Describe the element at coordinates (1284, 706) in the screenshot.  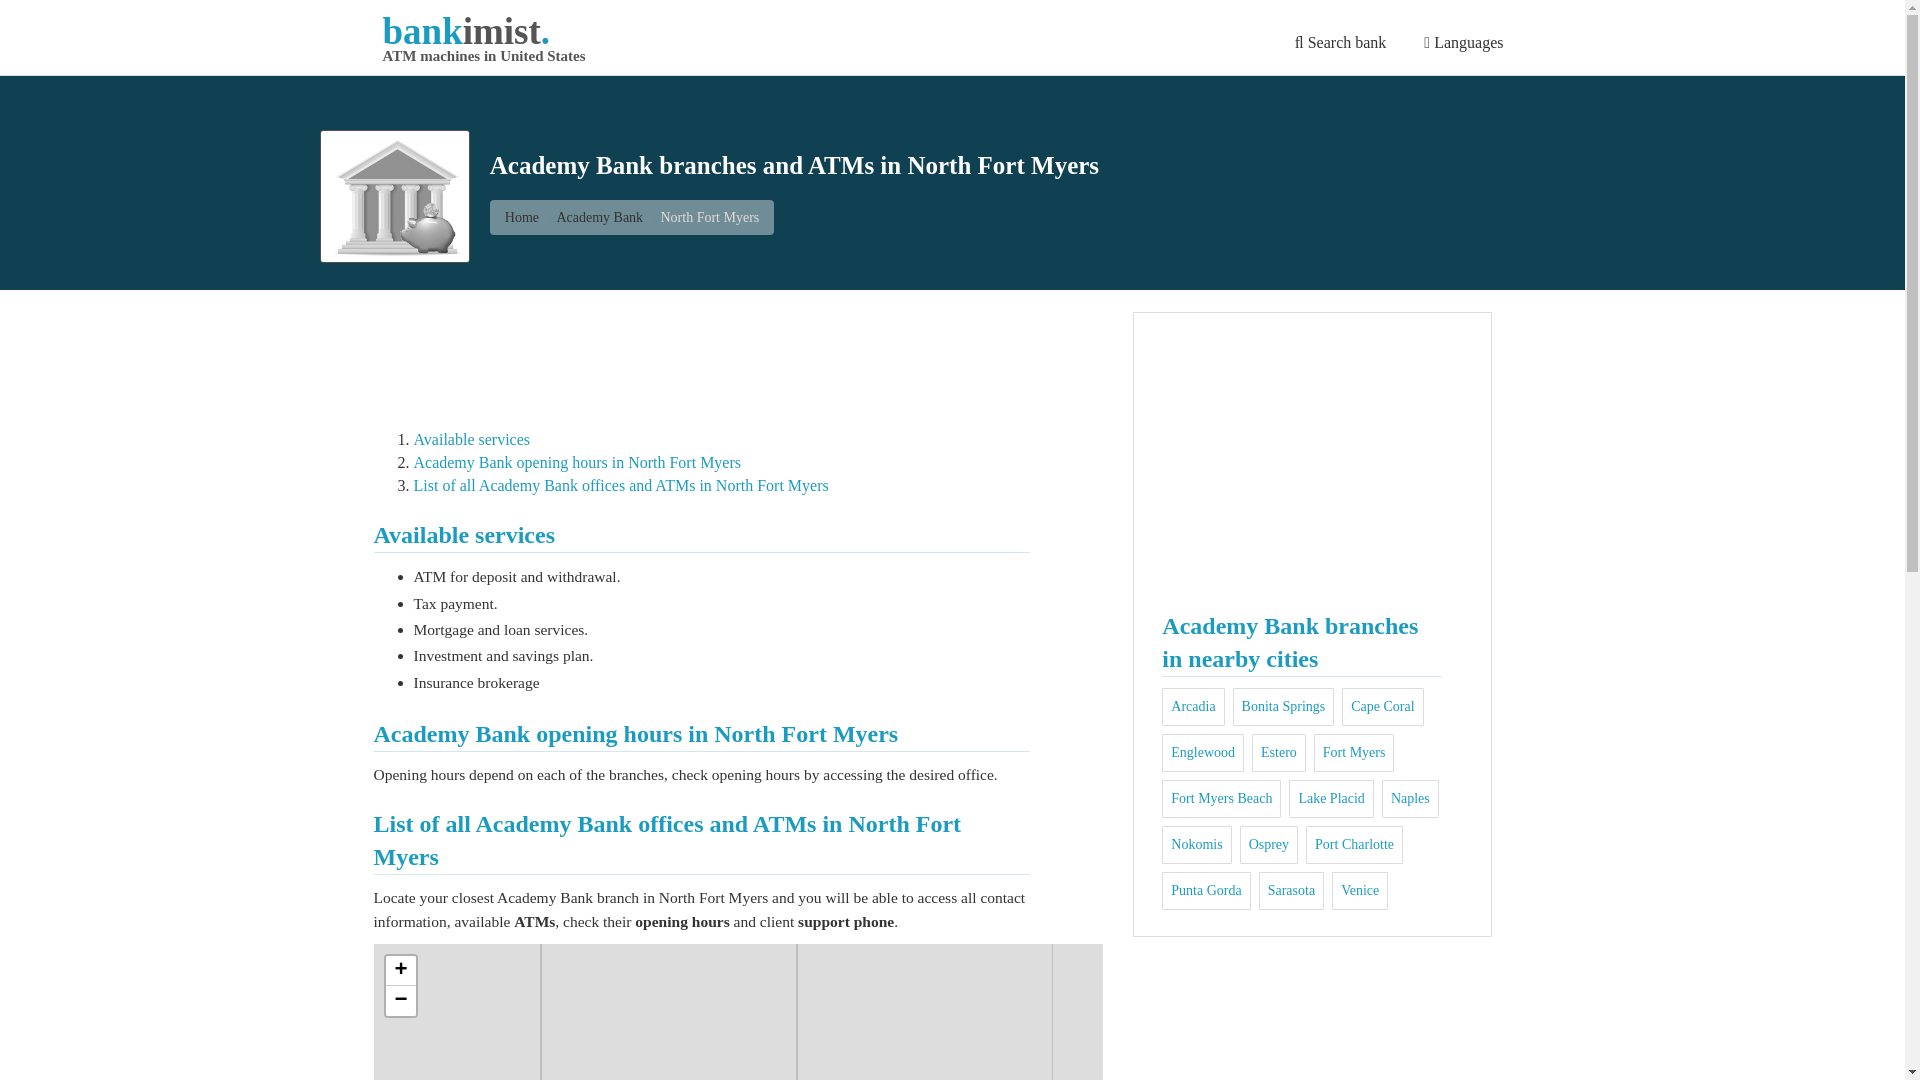
I see `Lake Placid` at that location.